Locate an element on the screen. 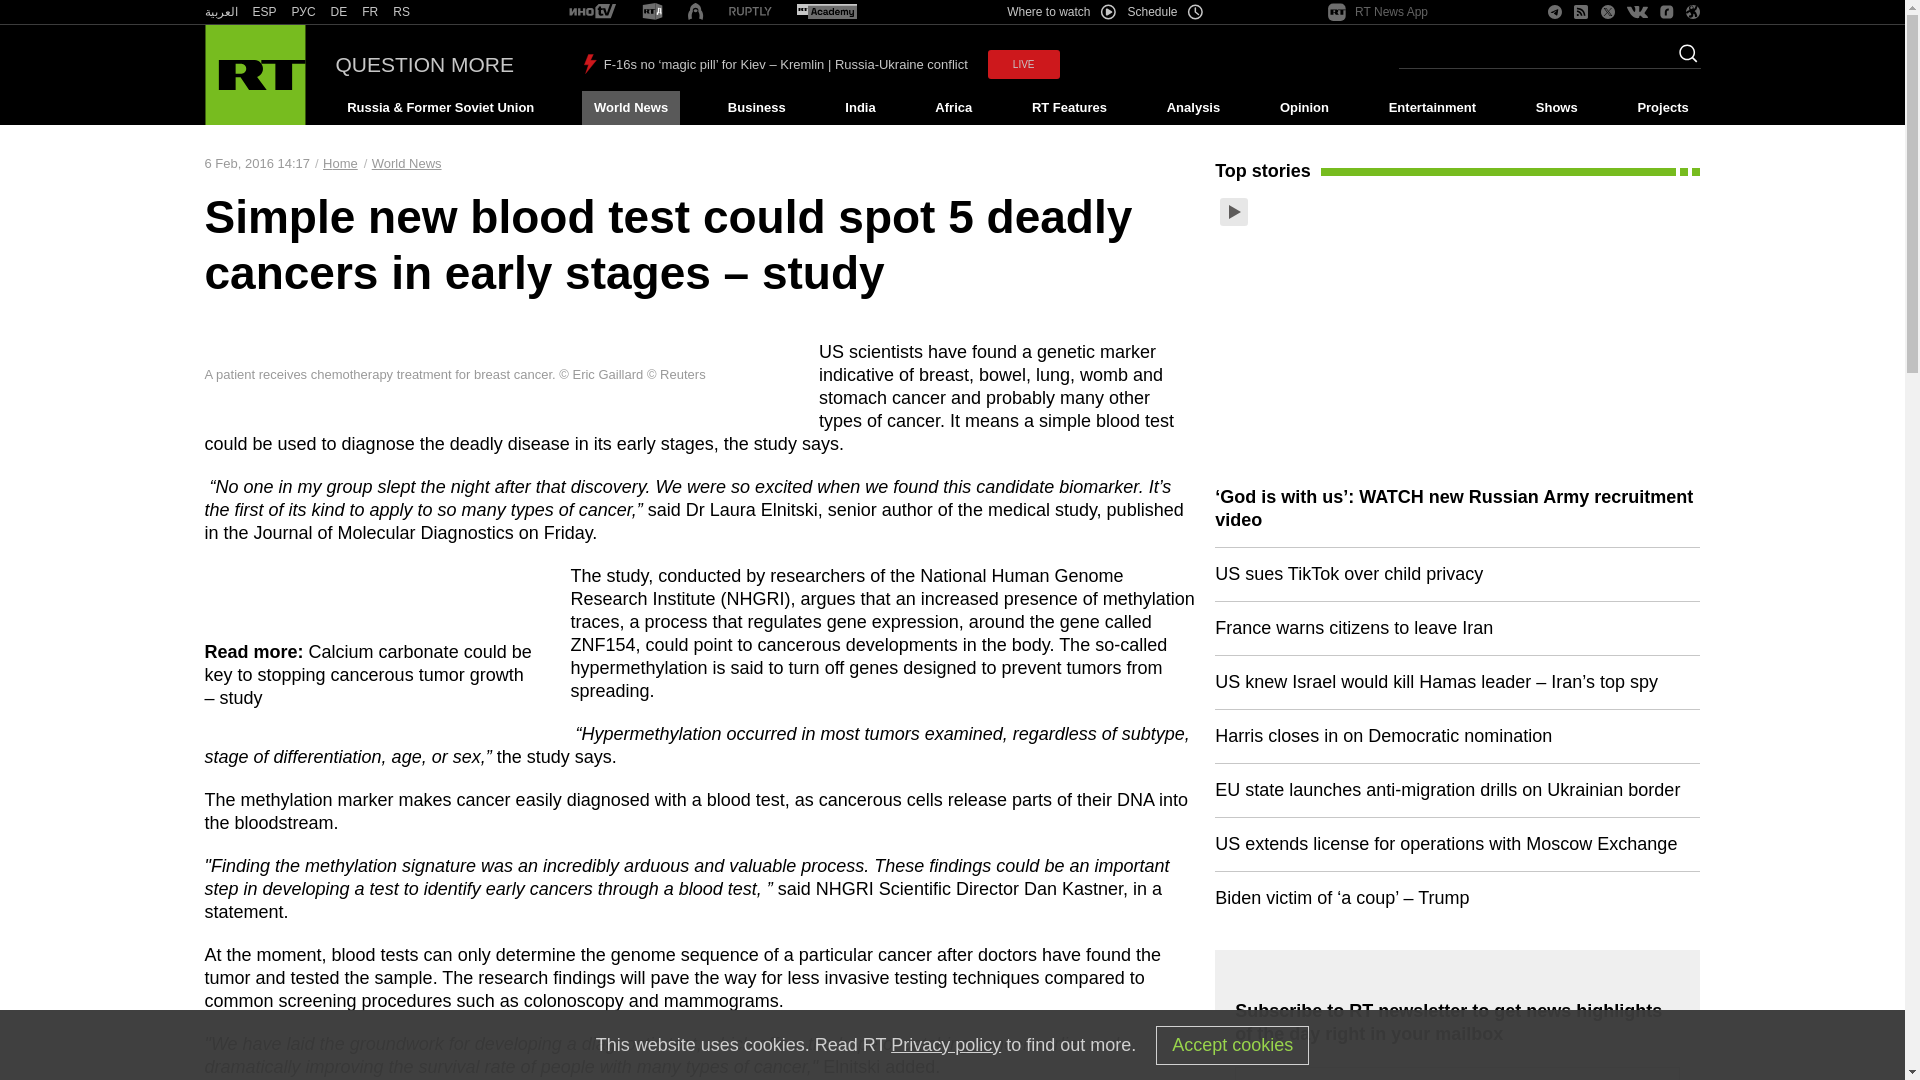  DE is located at coordinates (338, 12).